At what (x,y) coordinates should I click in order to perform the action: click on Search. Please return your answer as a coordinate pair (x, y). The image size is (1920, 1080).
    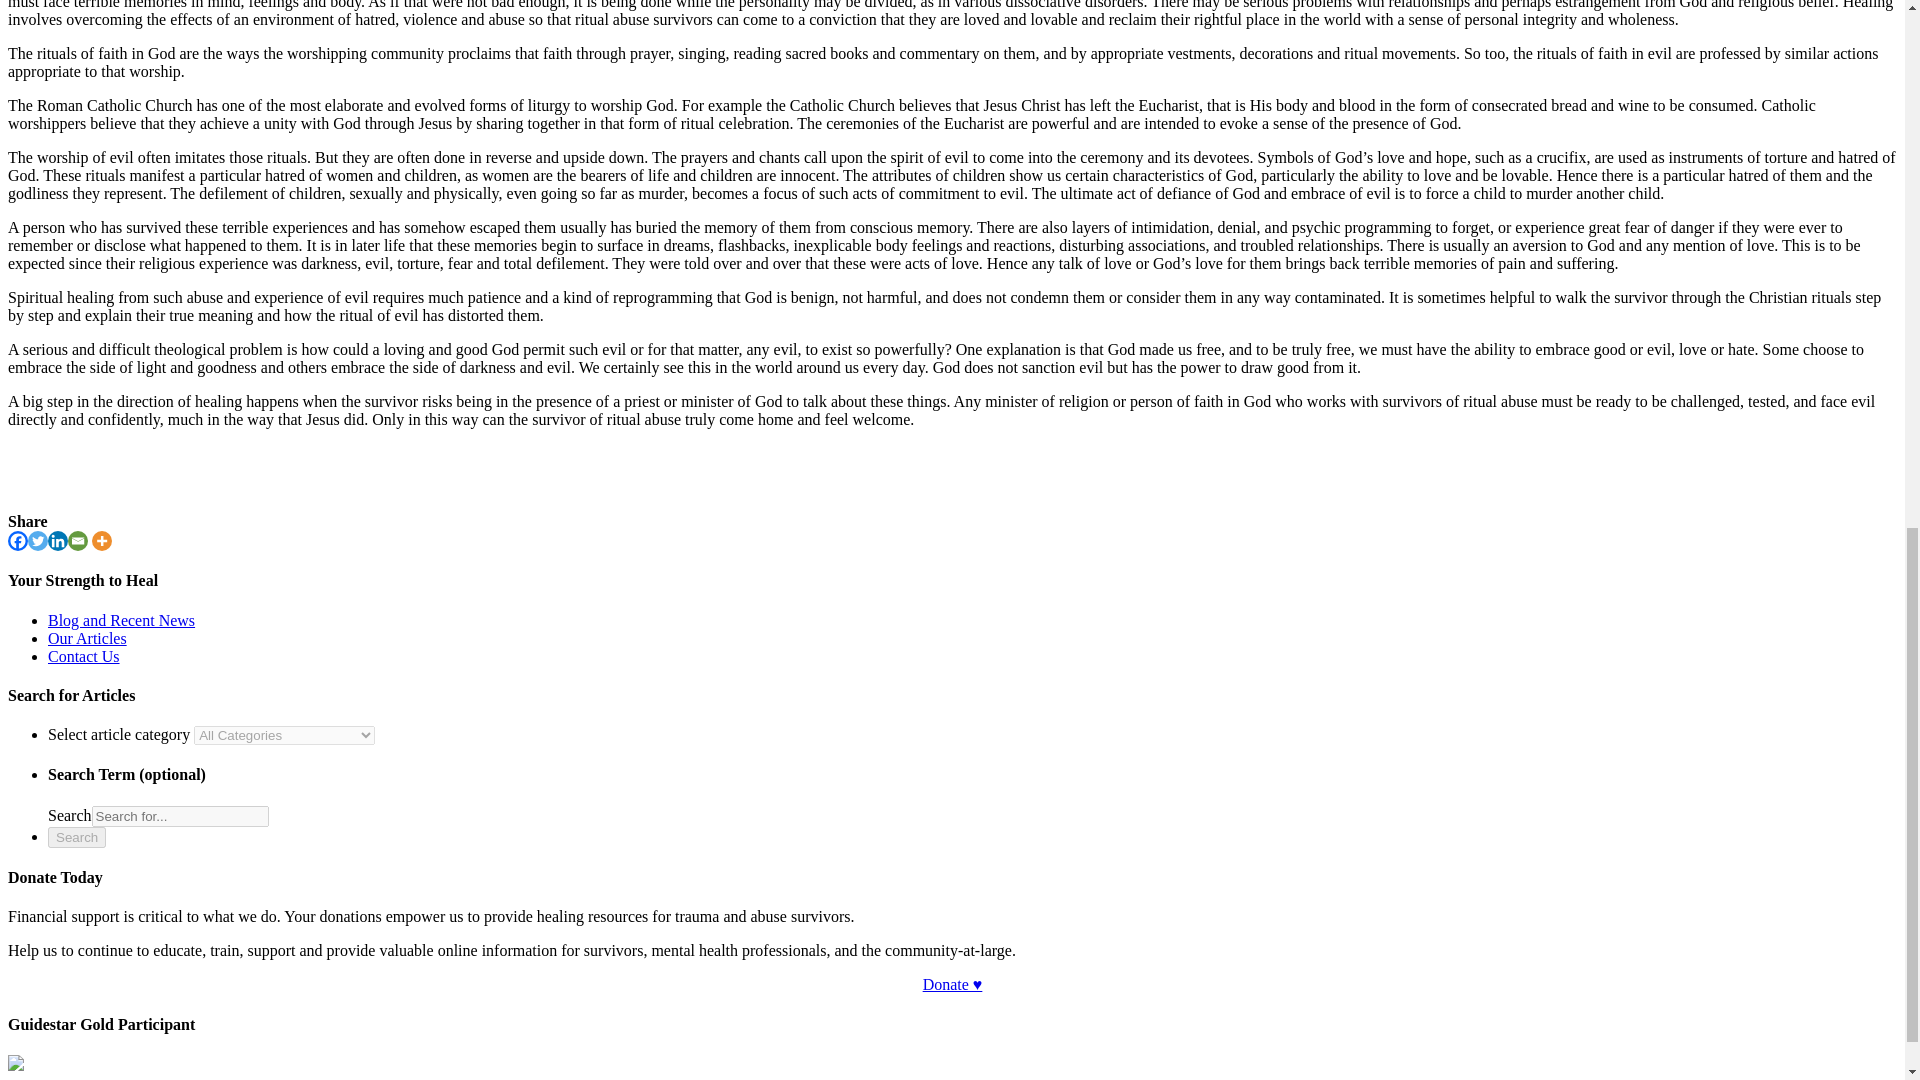
    Looking at the image, I should click on (76, 837).